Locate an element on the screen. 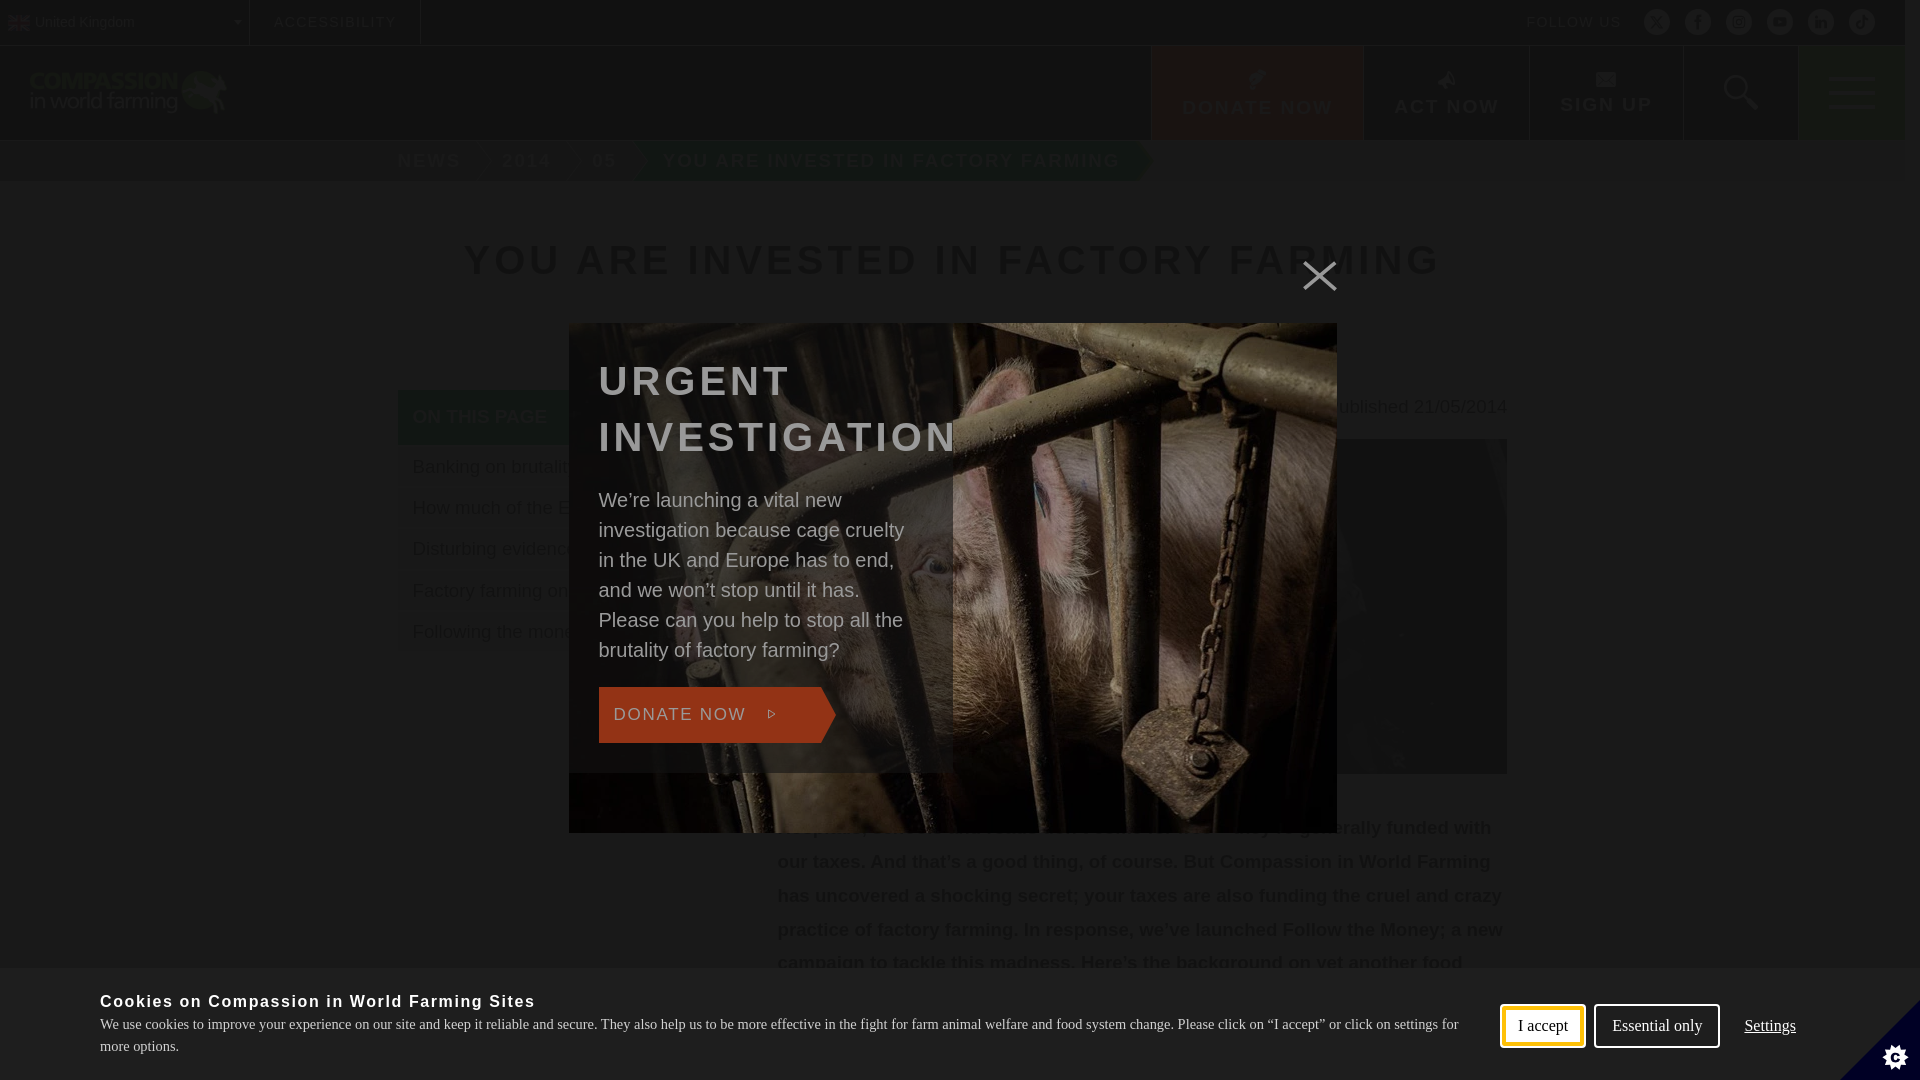 This screenshot has height=1080, width=1920. DONATE NOW is located at coordinates (1256, 93).